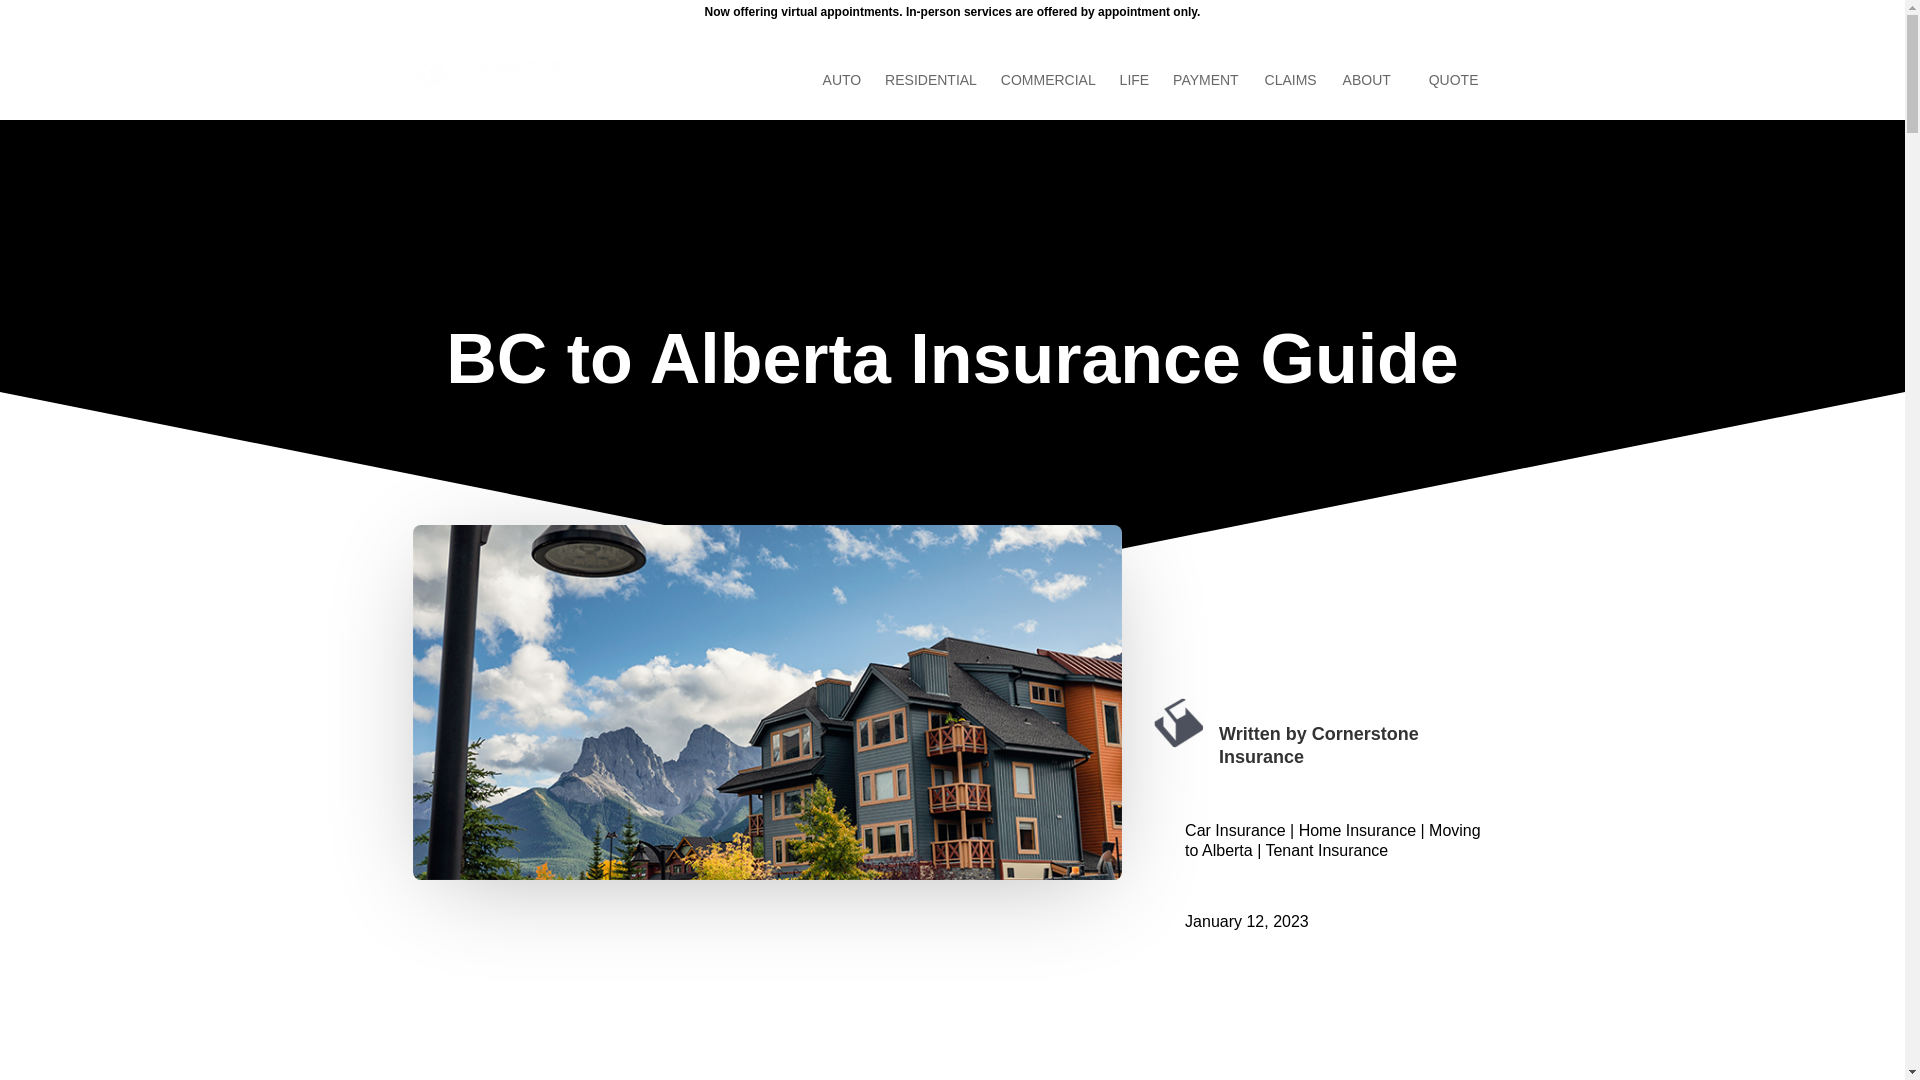 The height and width of the screenshot is (1080, 1920). I want to click on LIFE, so click(1144, 96).